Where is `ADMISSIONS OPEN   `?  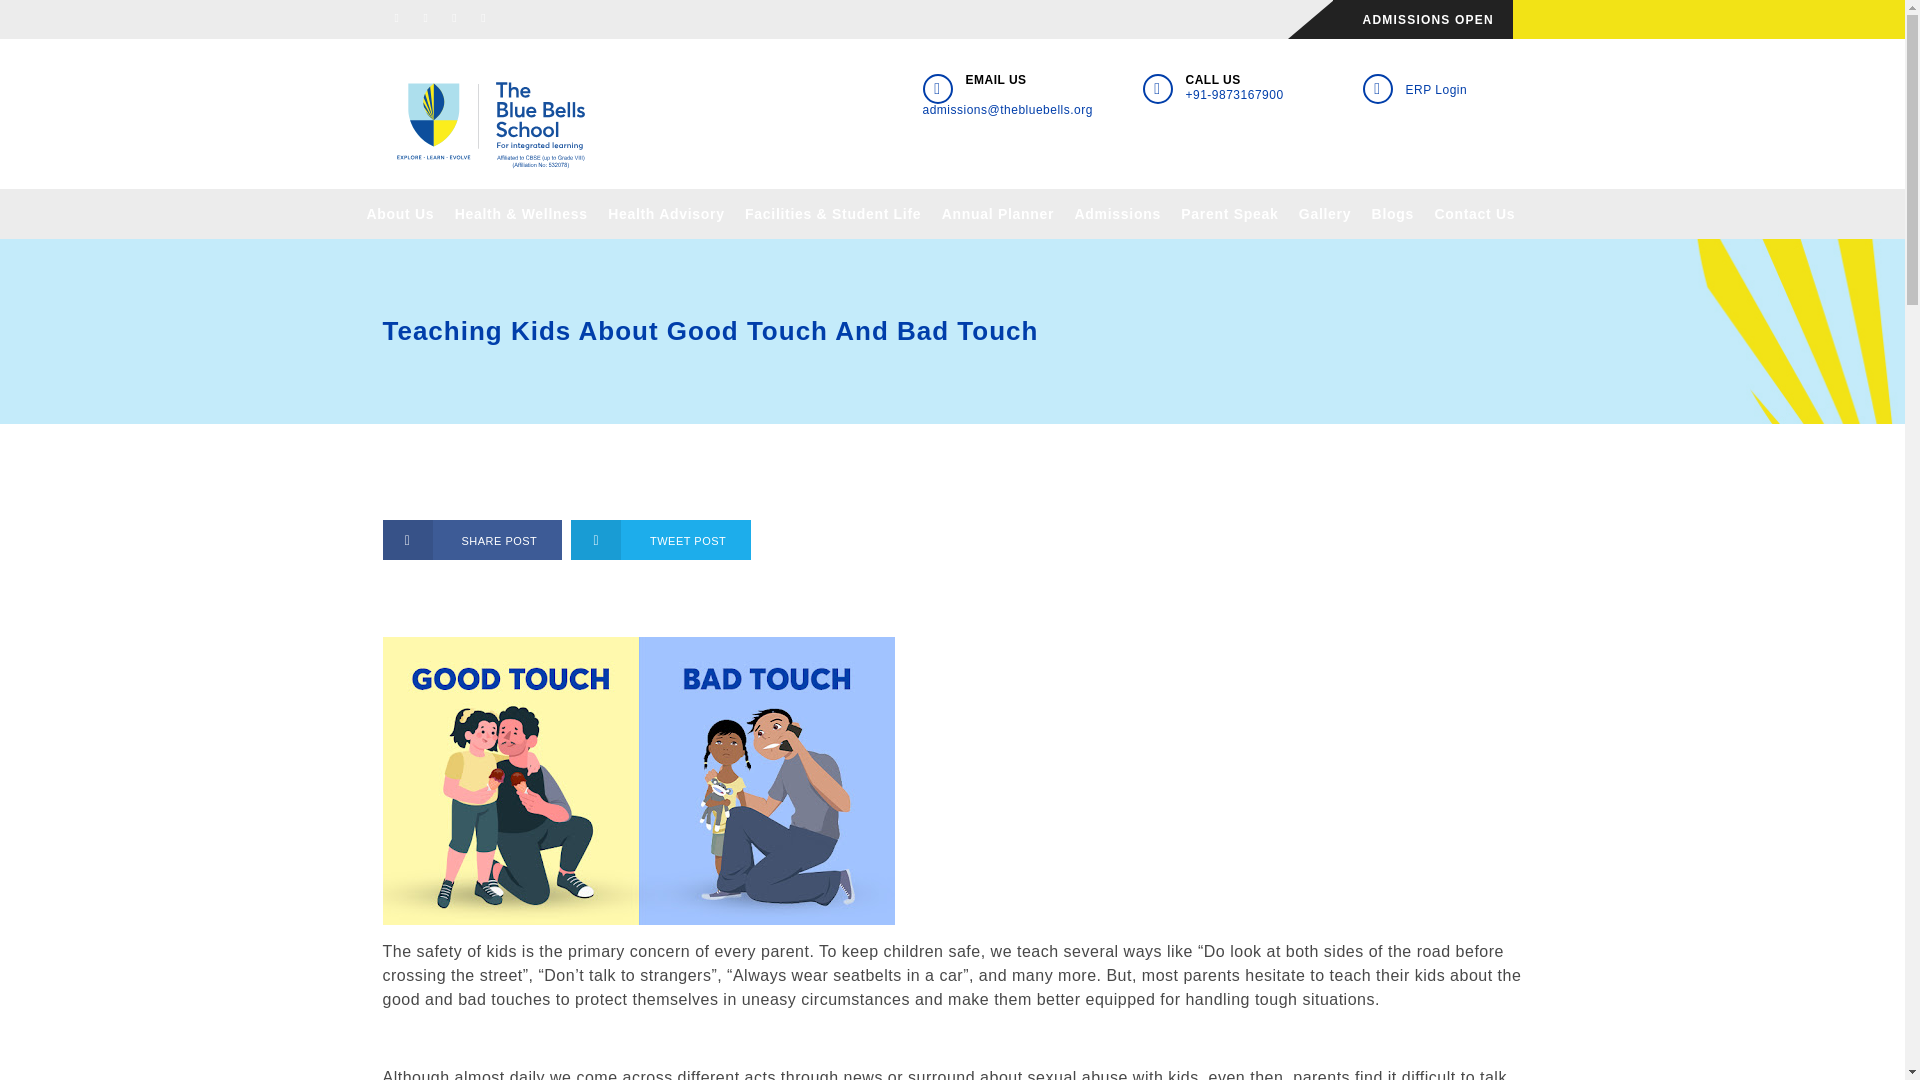 ADMISSIONS OPEN    is located at coordinates (1435, 20).